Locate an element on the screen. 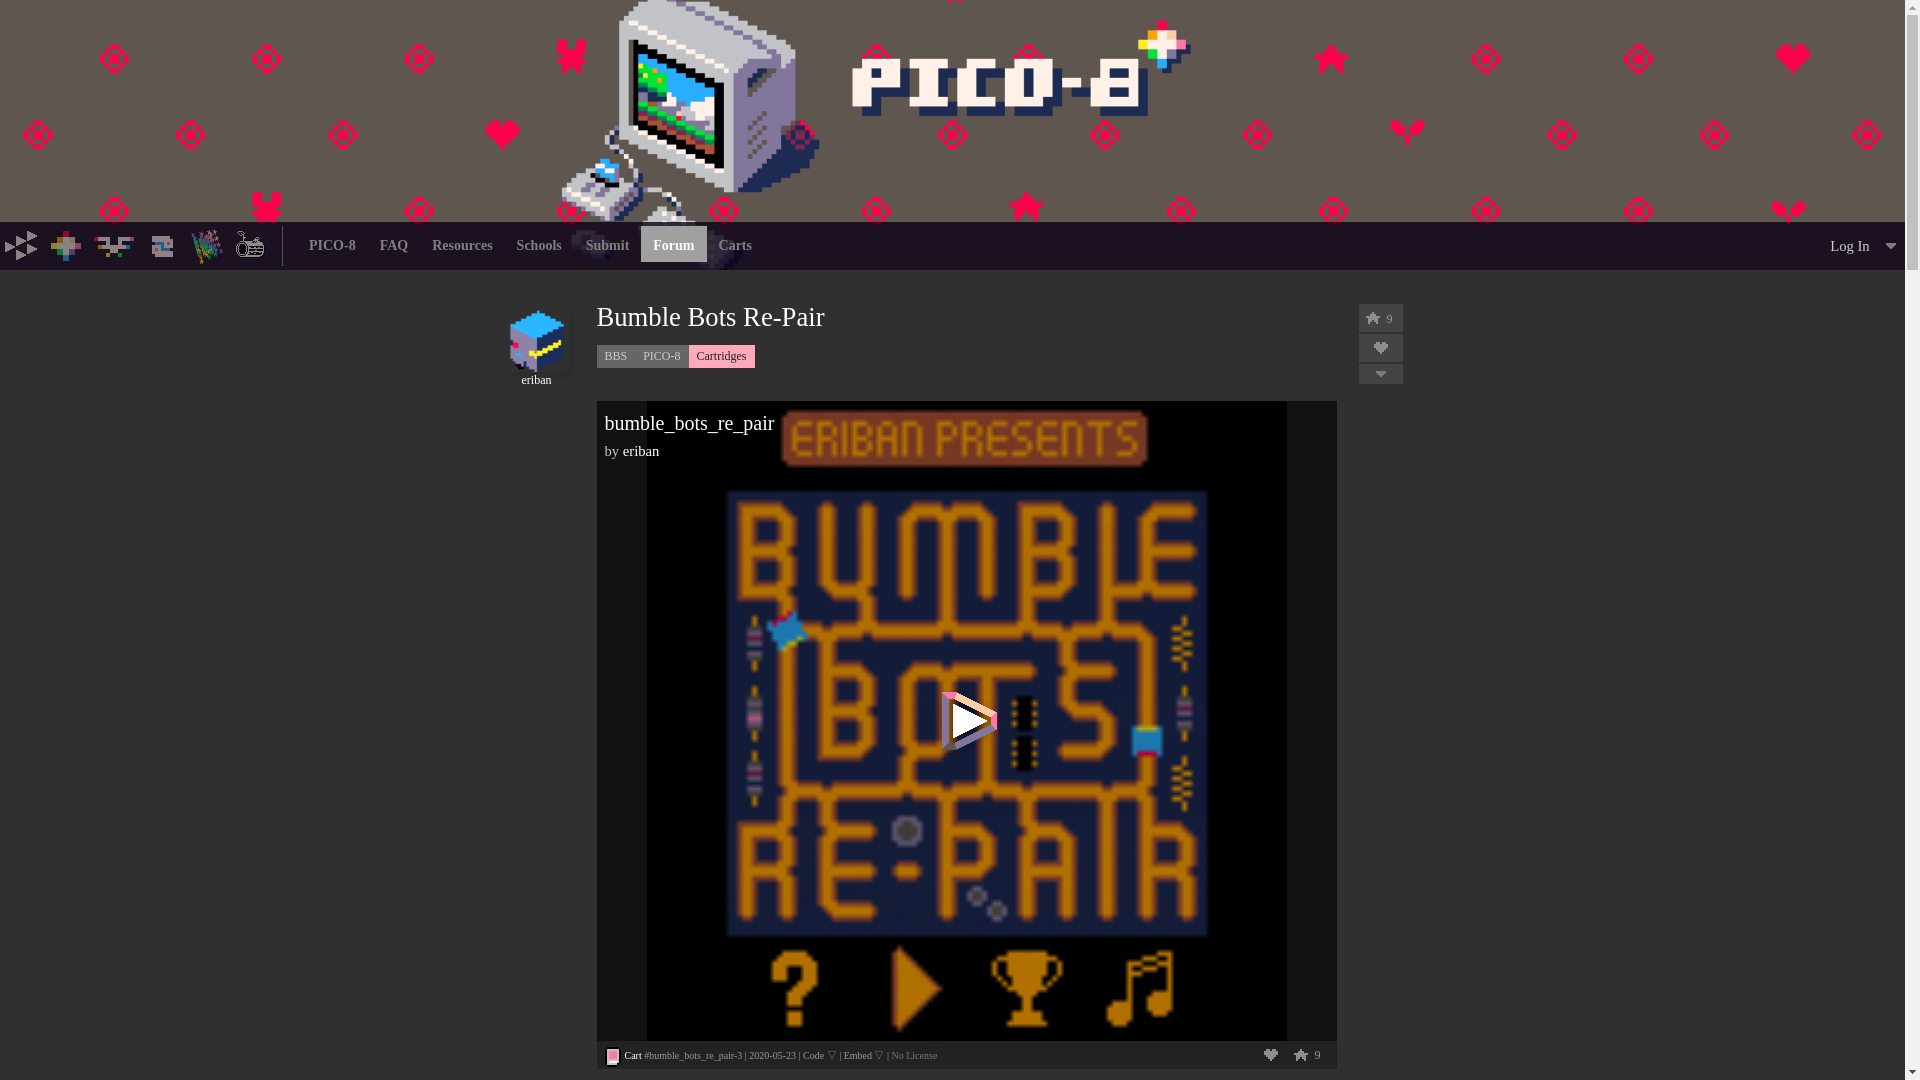  BBS is located at coordinates (615, 356).